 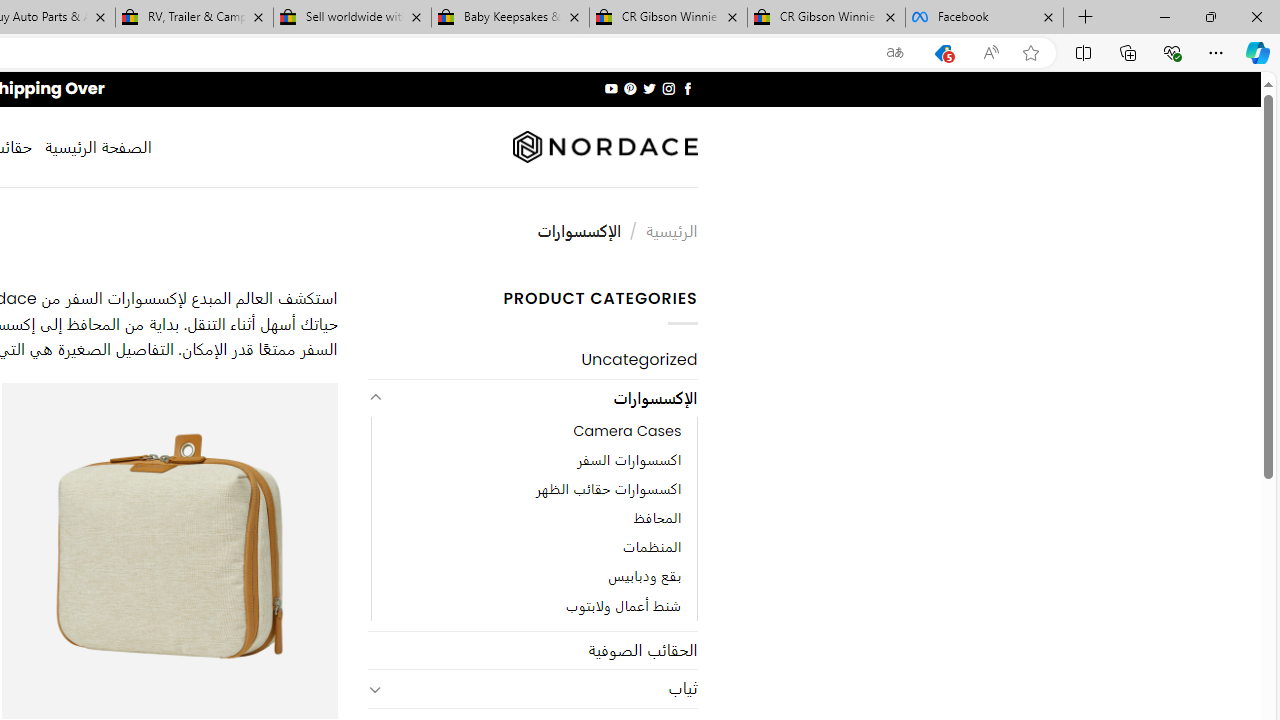 I want to click on Camera Cases, so click(x=628, y=432).